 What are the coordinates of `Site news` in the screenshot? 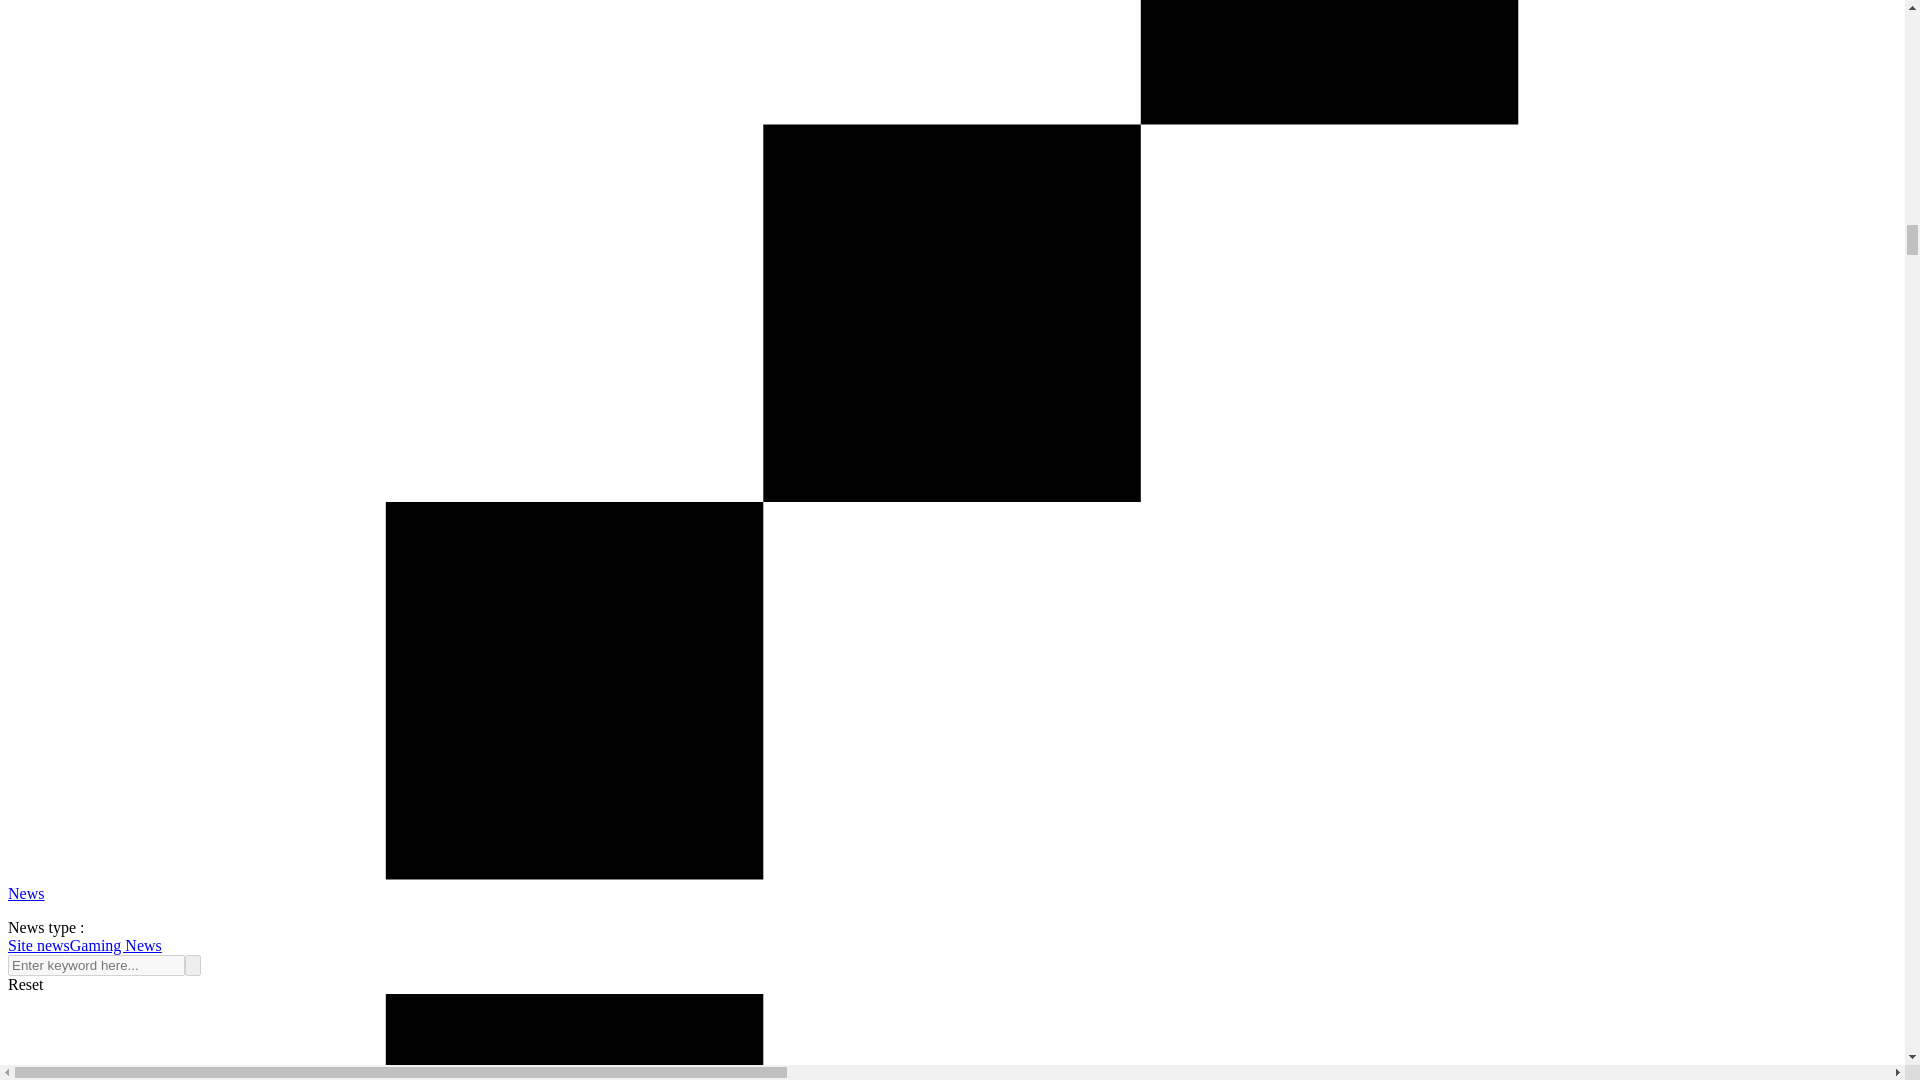 It's located at (38, 945).